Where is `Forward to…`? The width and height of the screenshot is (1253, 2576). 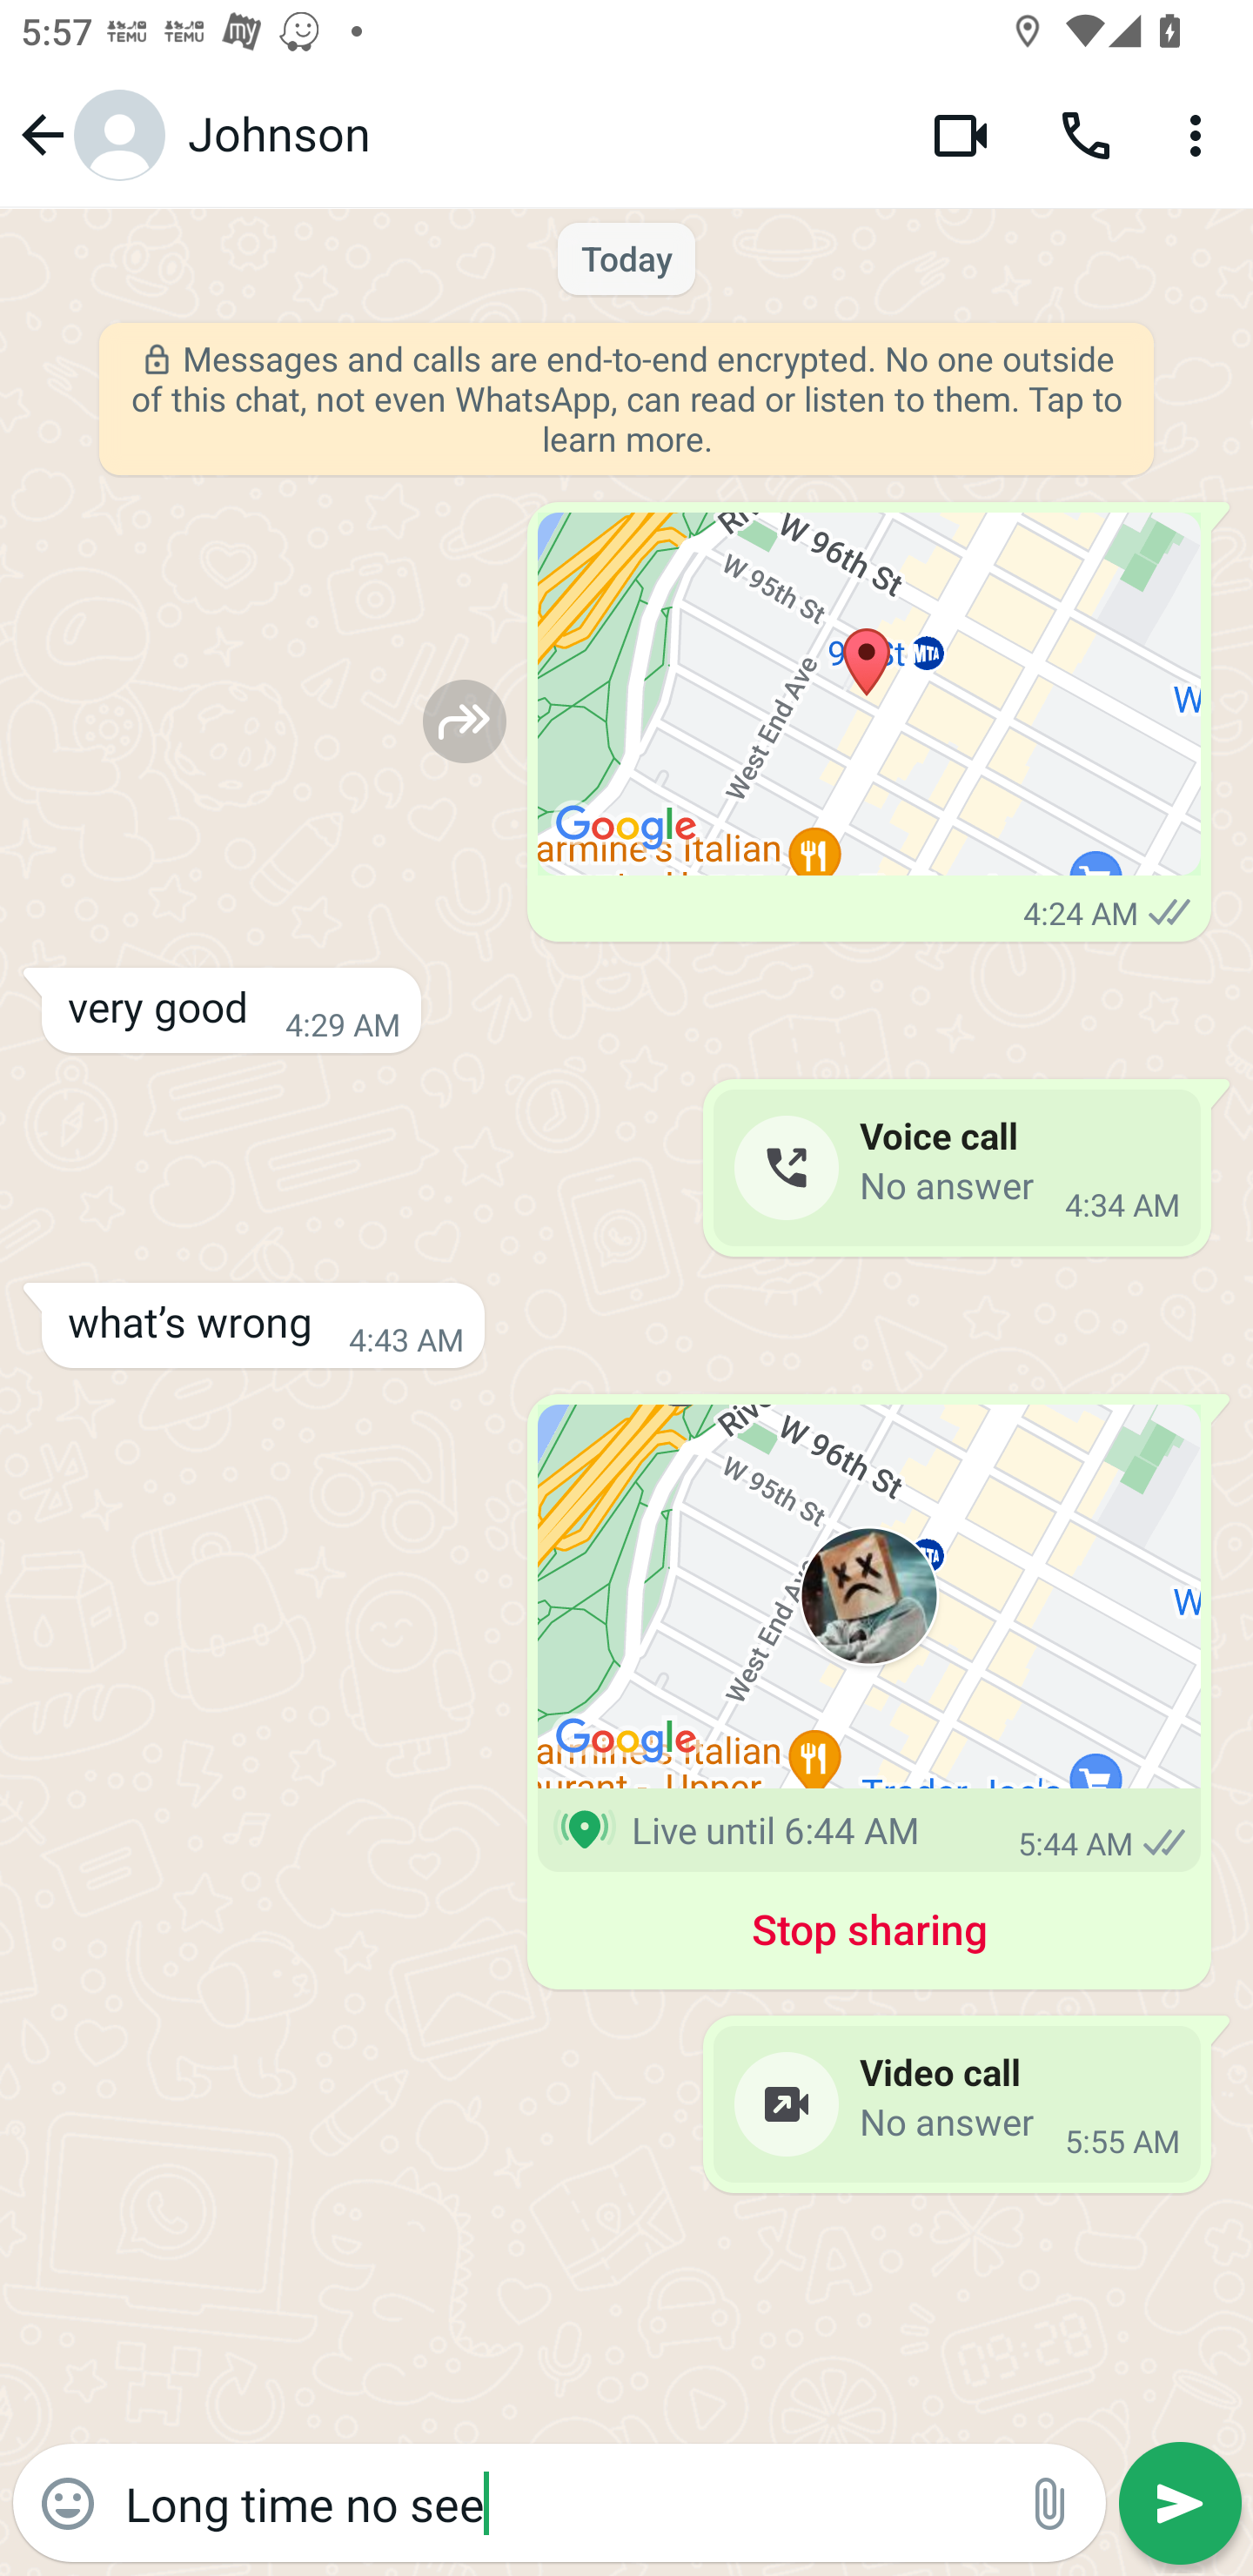
Forward to… is located at coordinates (465, 721).